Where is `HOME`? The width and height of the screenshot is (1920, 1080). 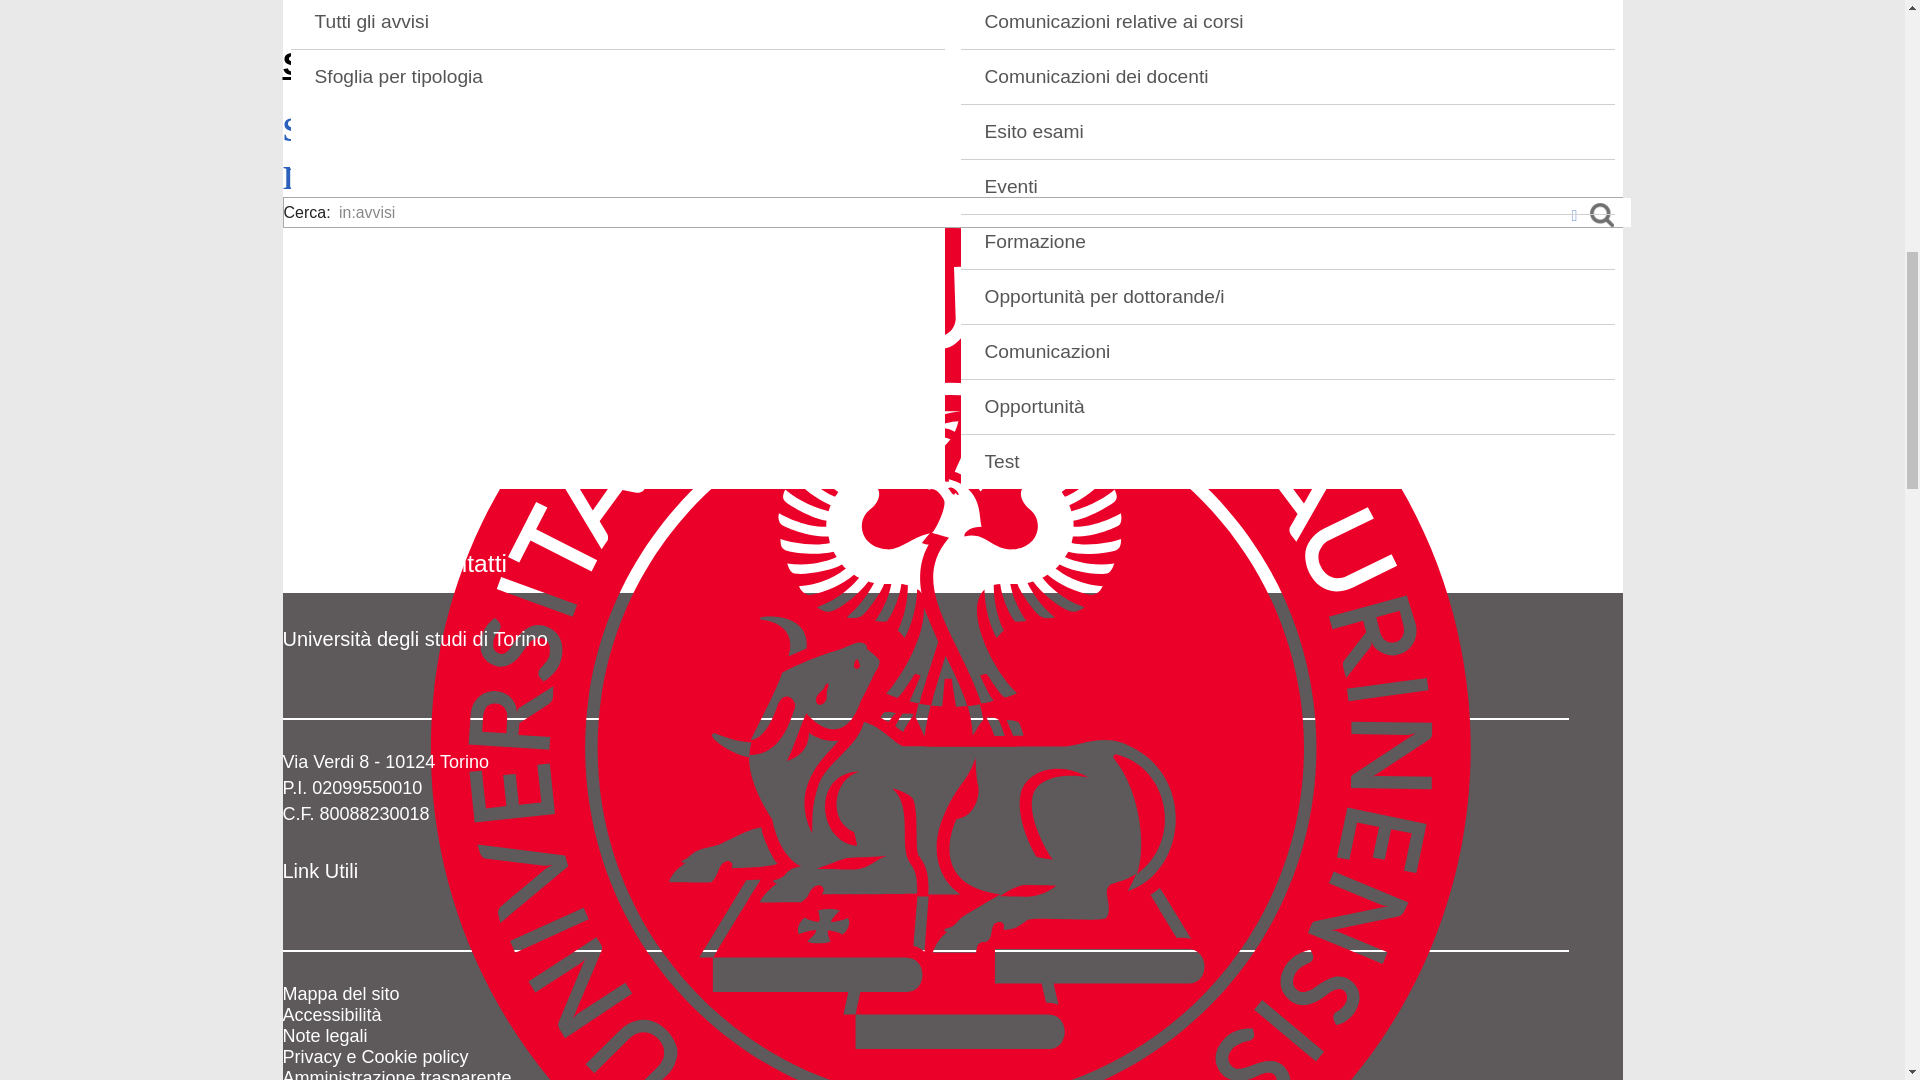
HOME is located at coordinates (952, 24).